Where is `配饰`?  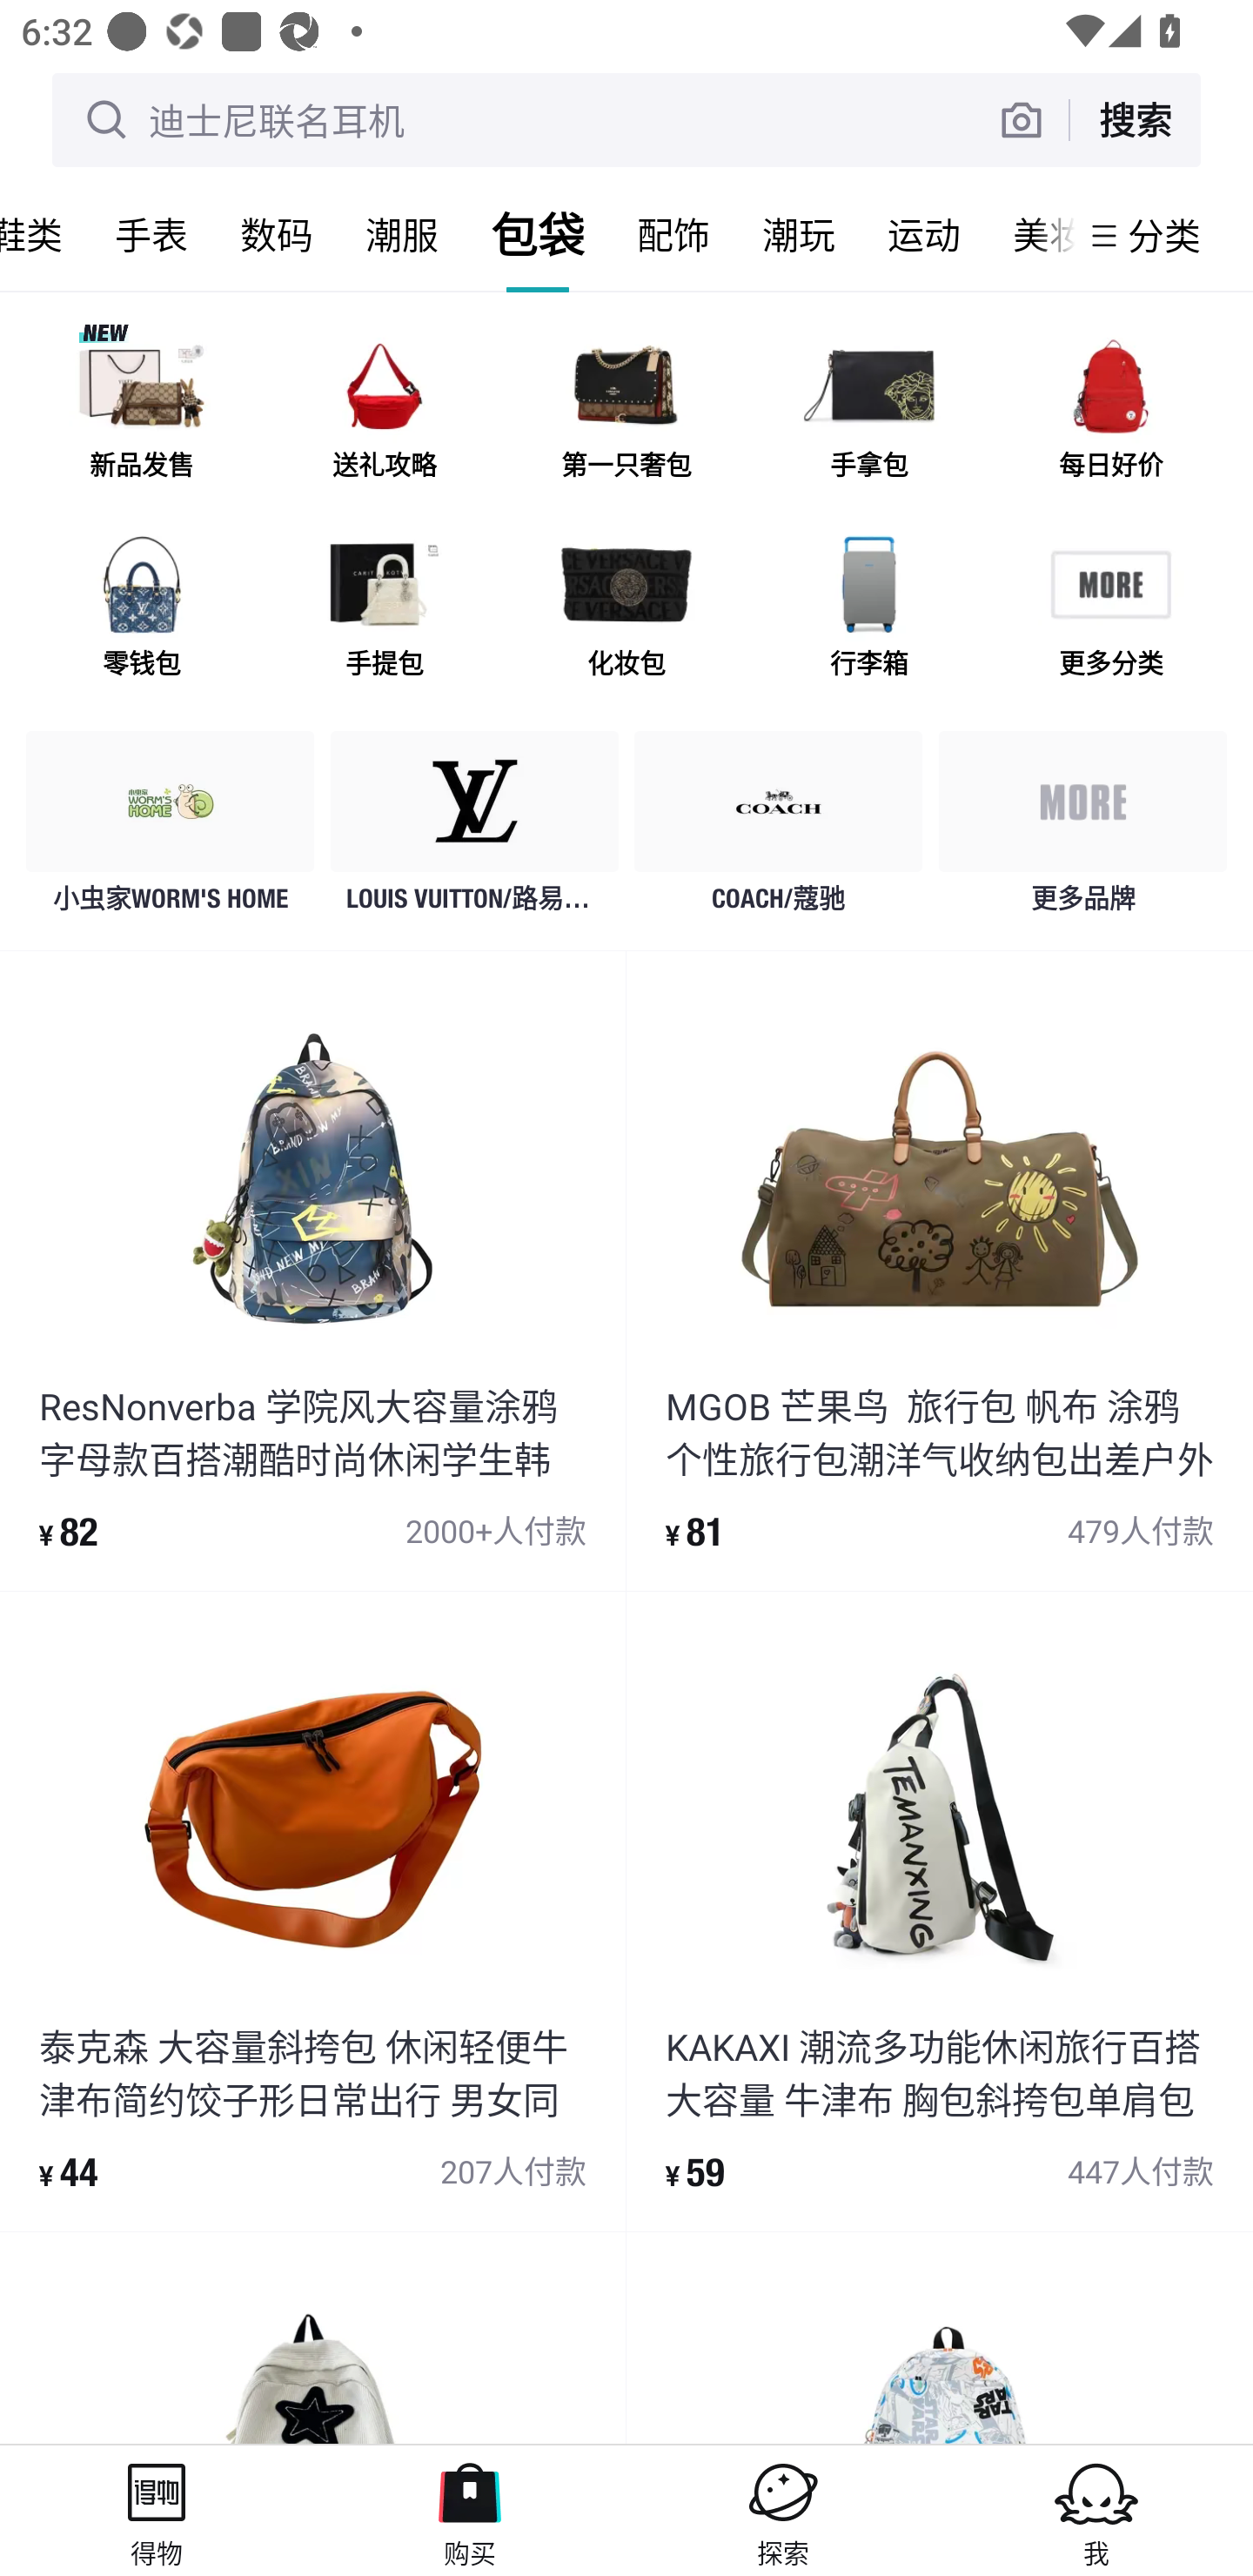 配饰 is located at coordinates (673, 235).